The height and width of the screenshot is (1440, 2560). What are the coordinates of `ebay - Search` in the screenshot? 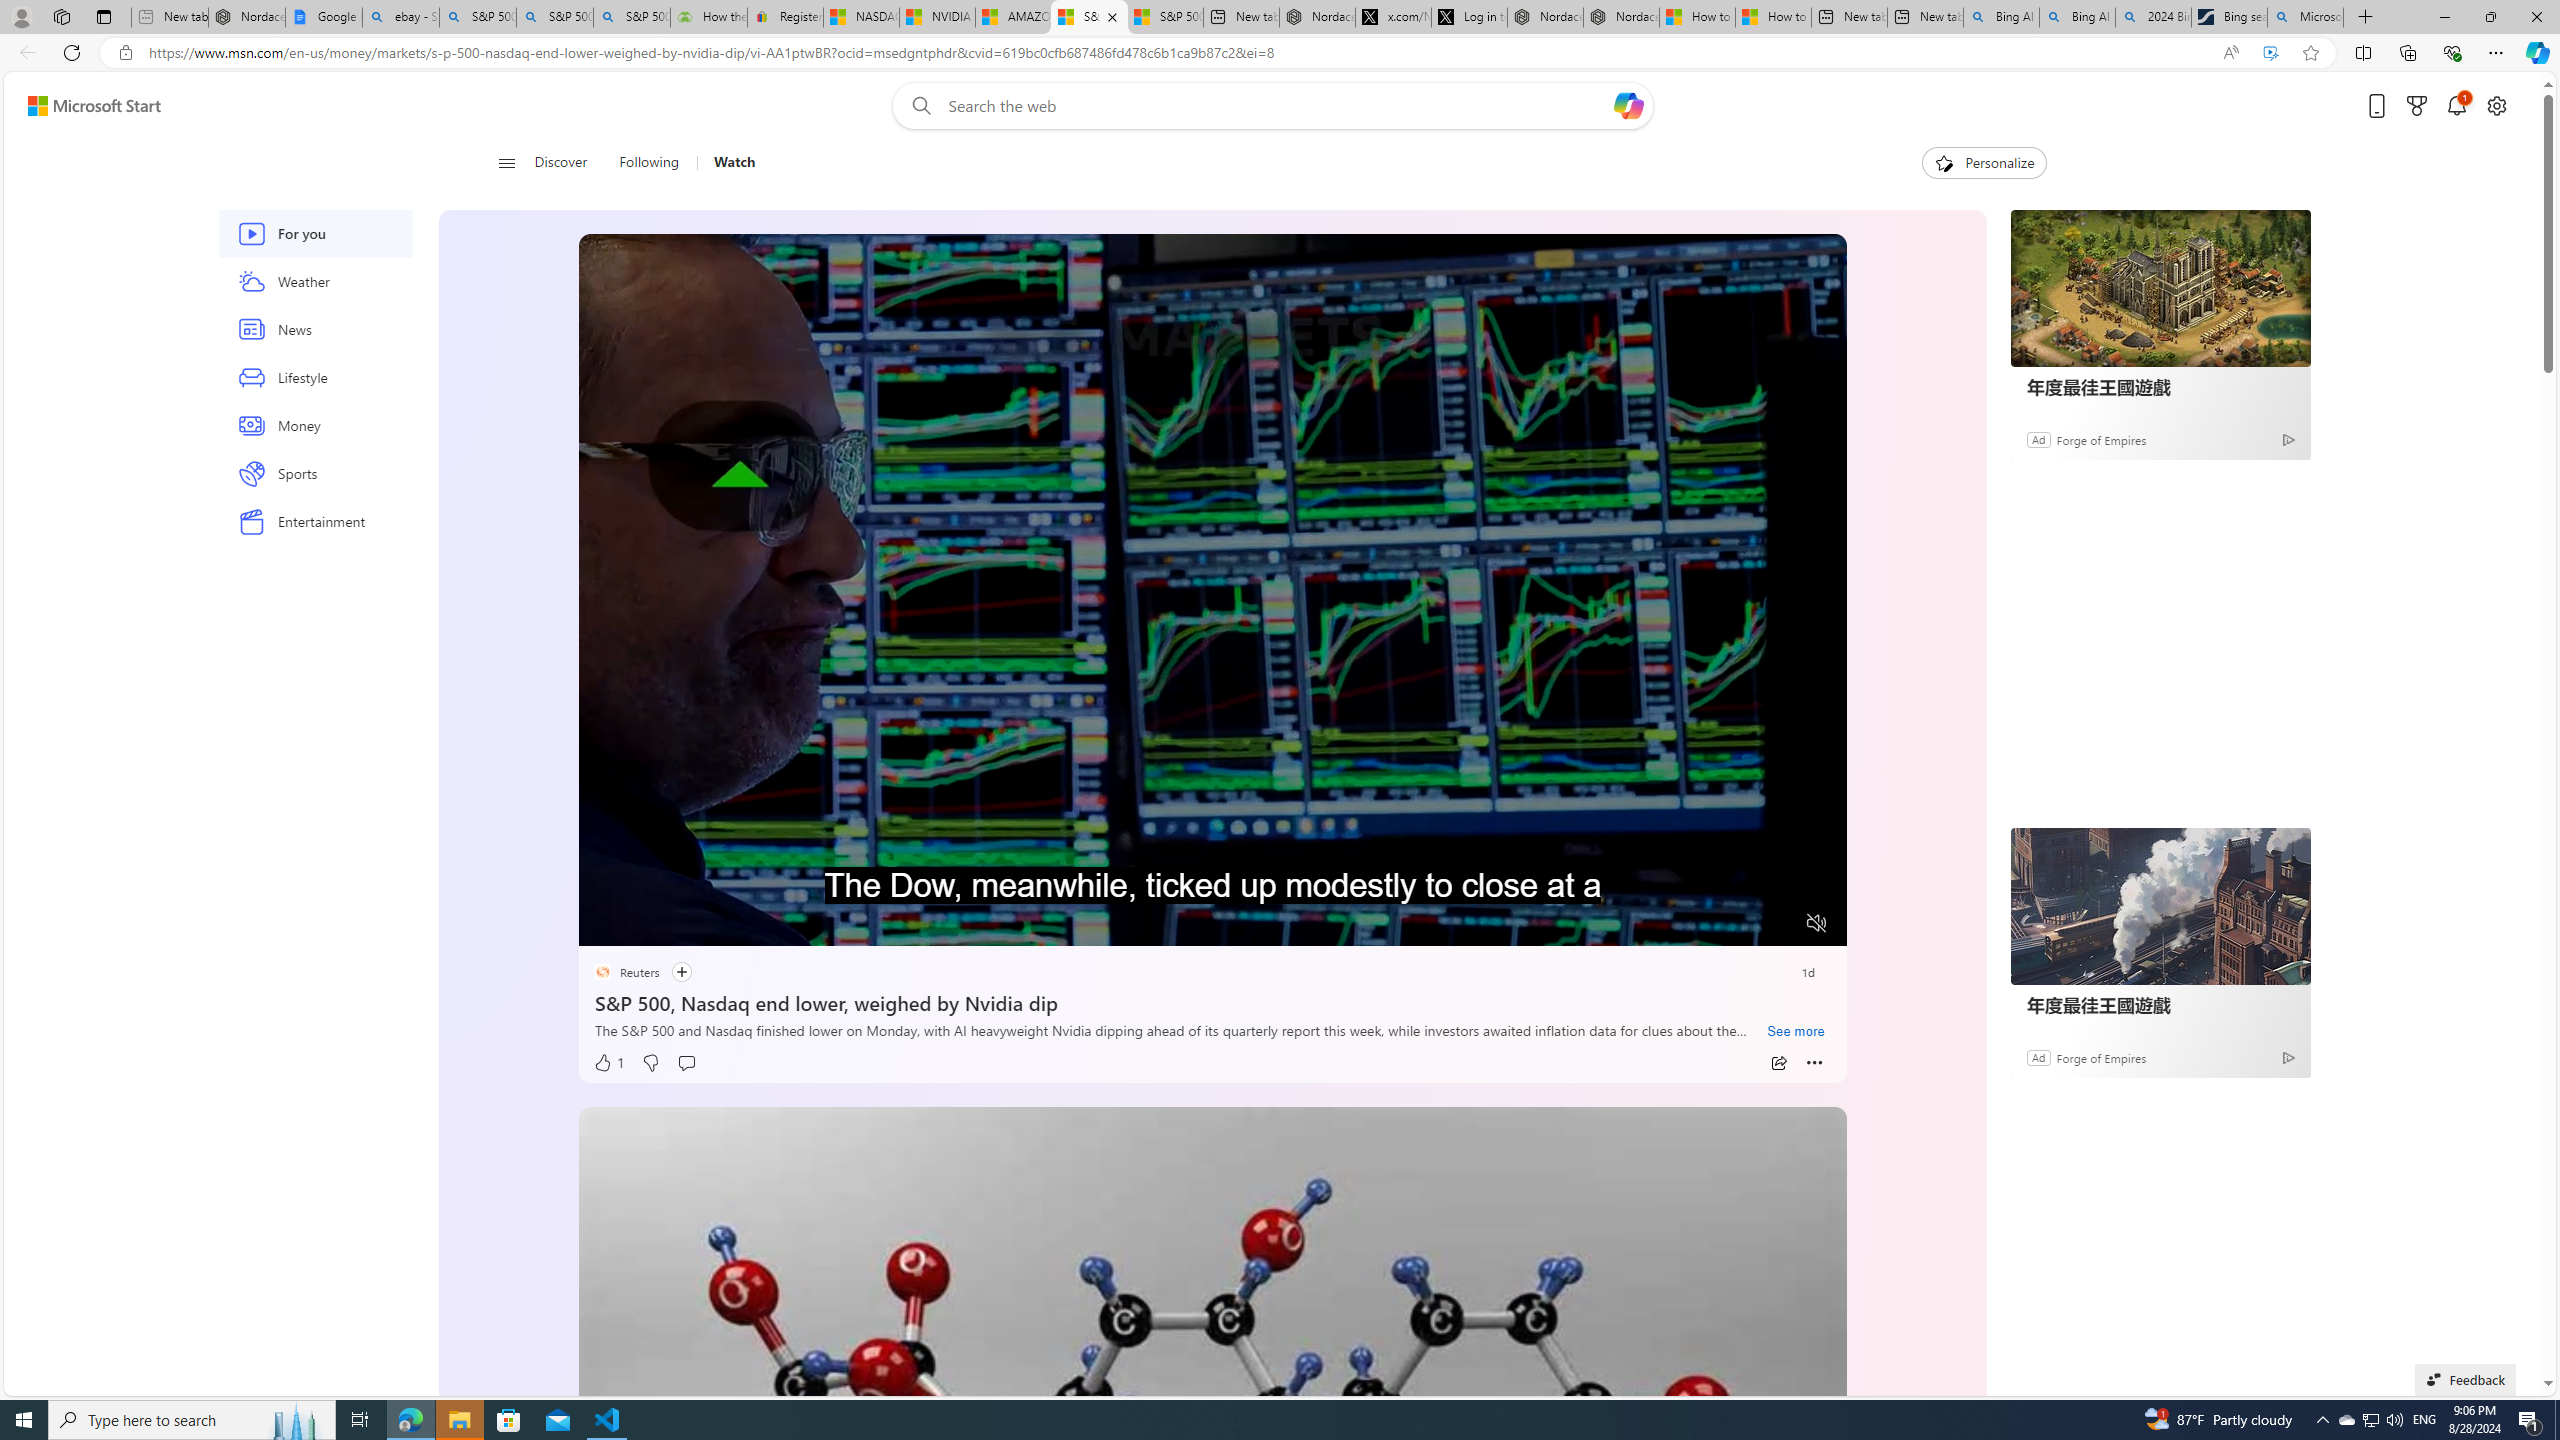 It's located at (400, 17).